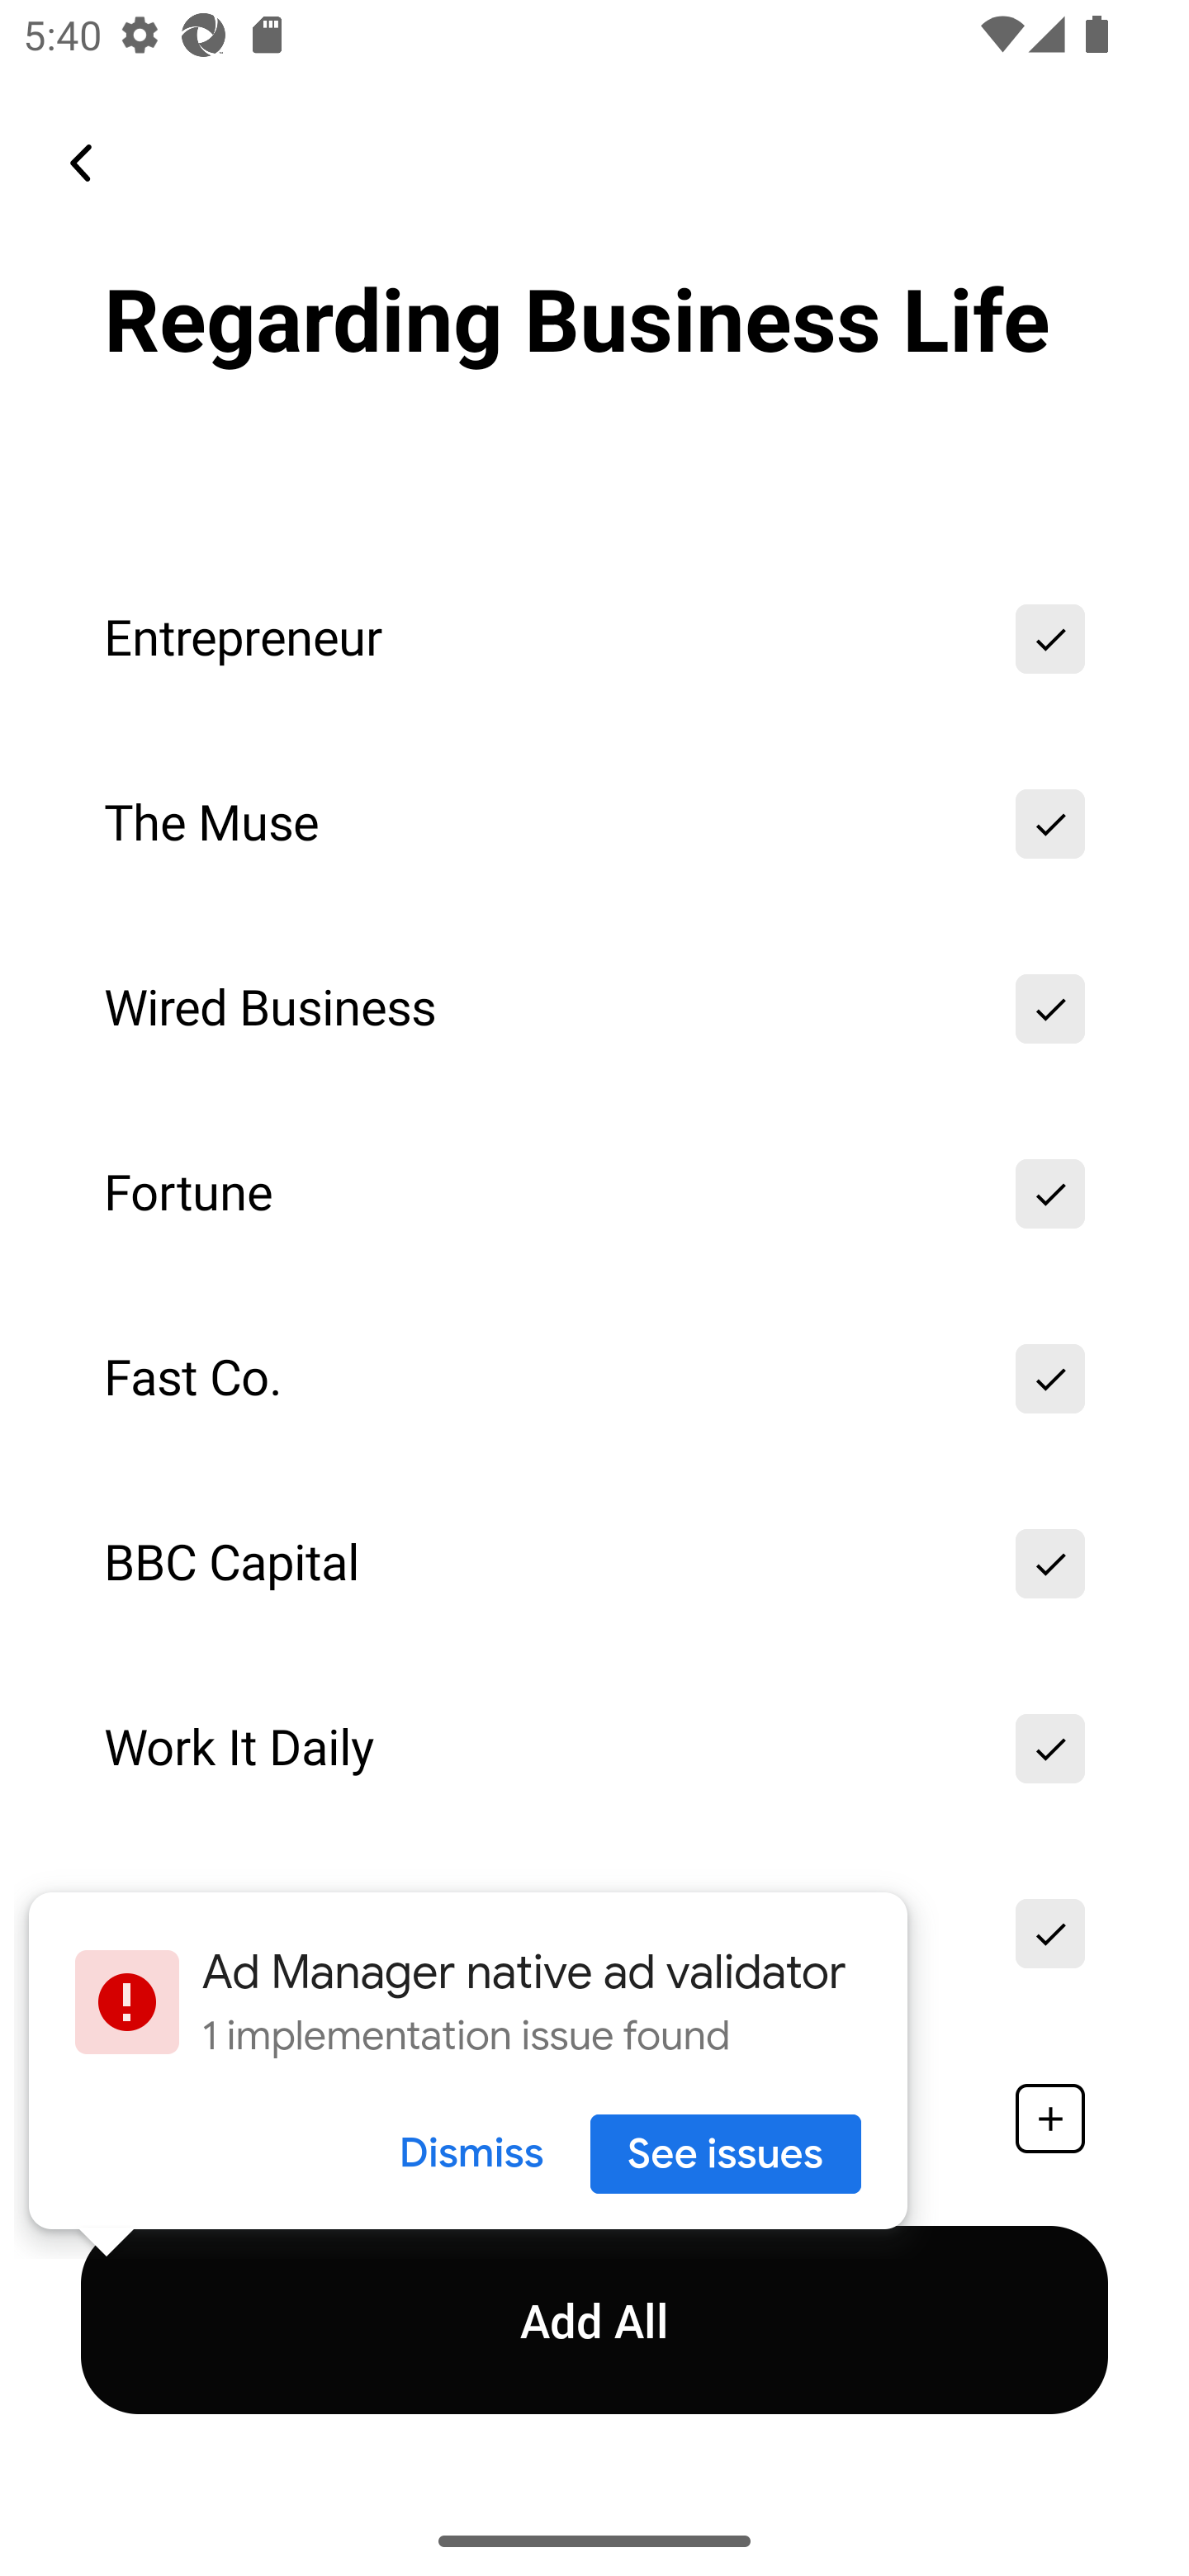  I want to click on Add To My Bundle, so click(1050, 1934).